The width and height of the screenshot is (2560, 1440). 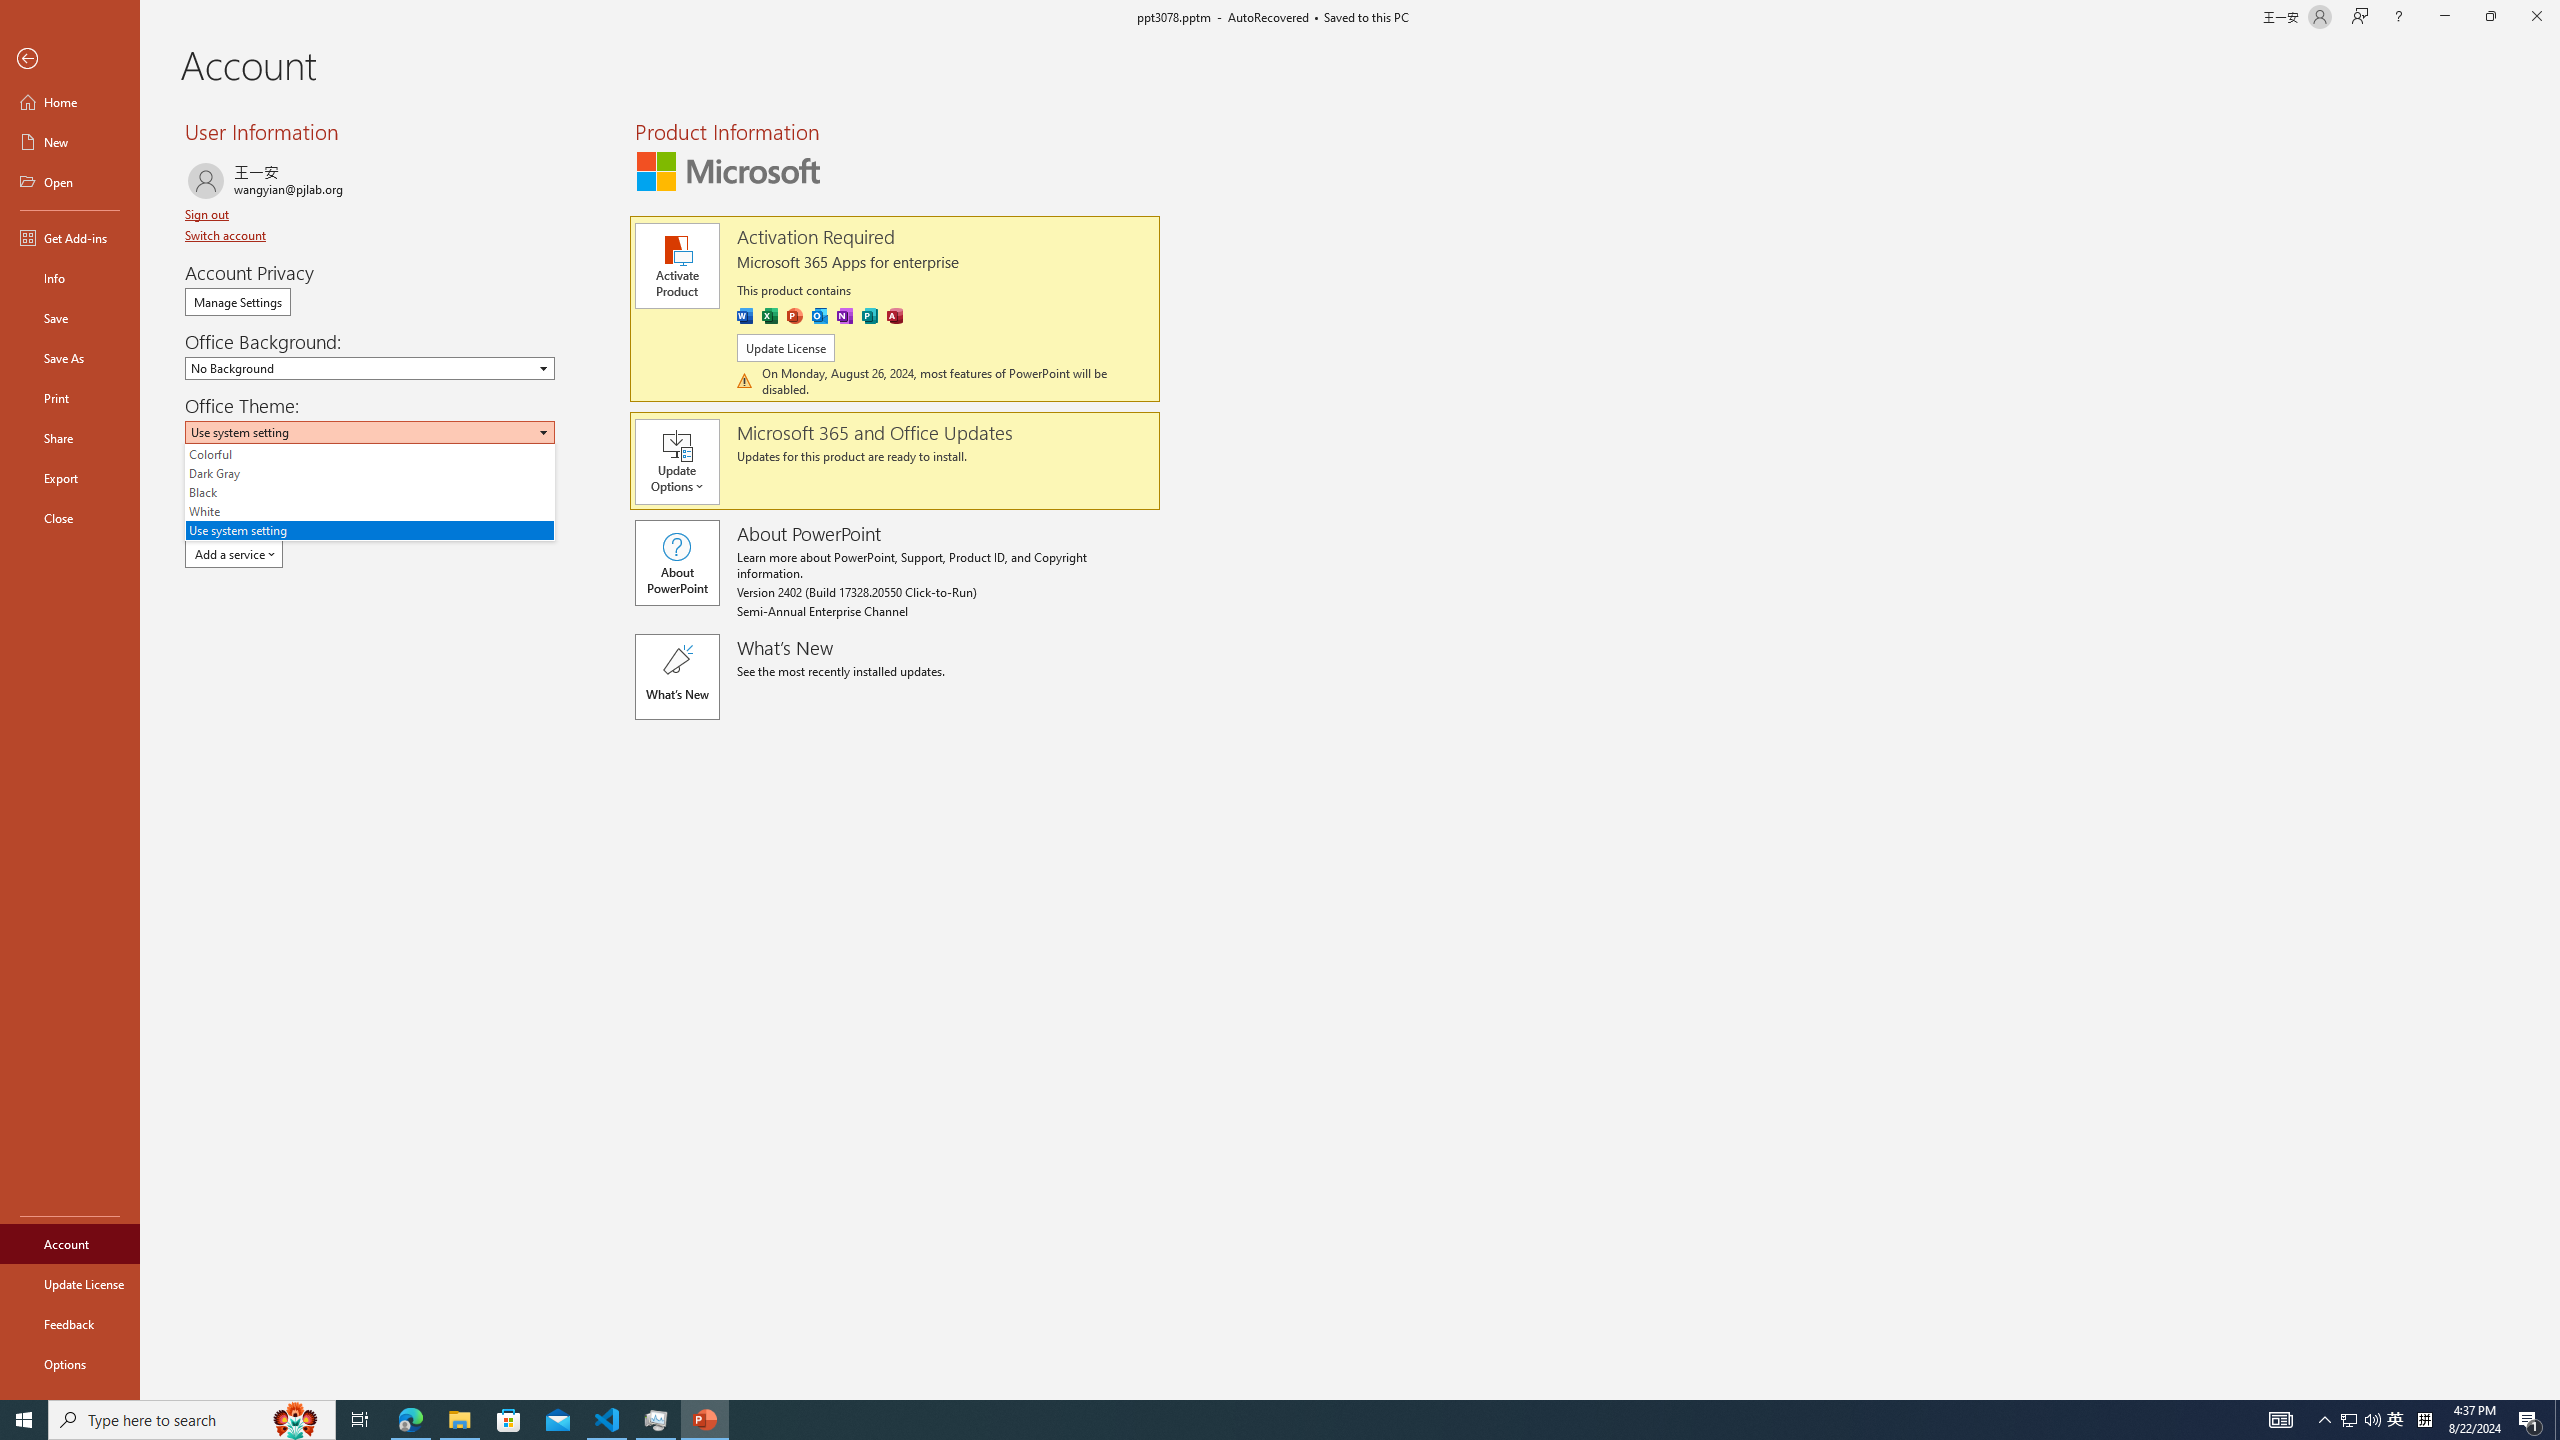 I want to click on Back, so click(x=70, y=60).